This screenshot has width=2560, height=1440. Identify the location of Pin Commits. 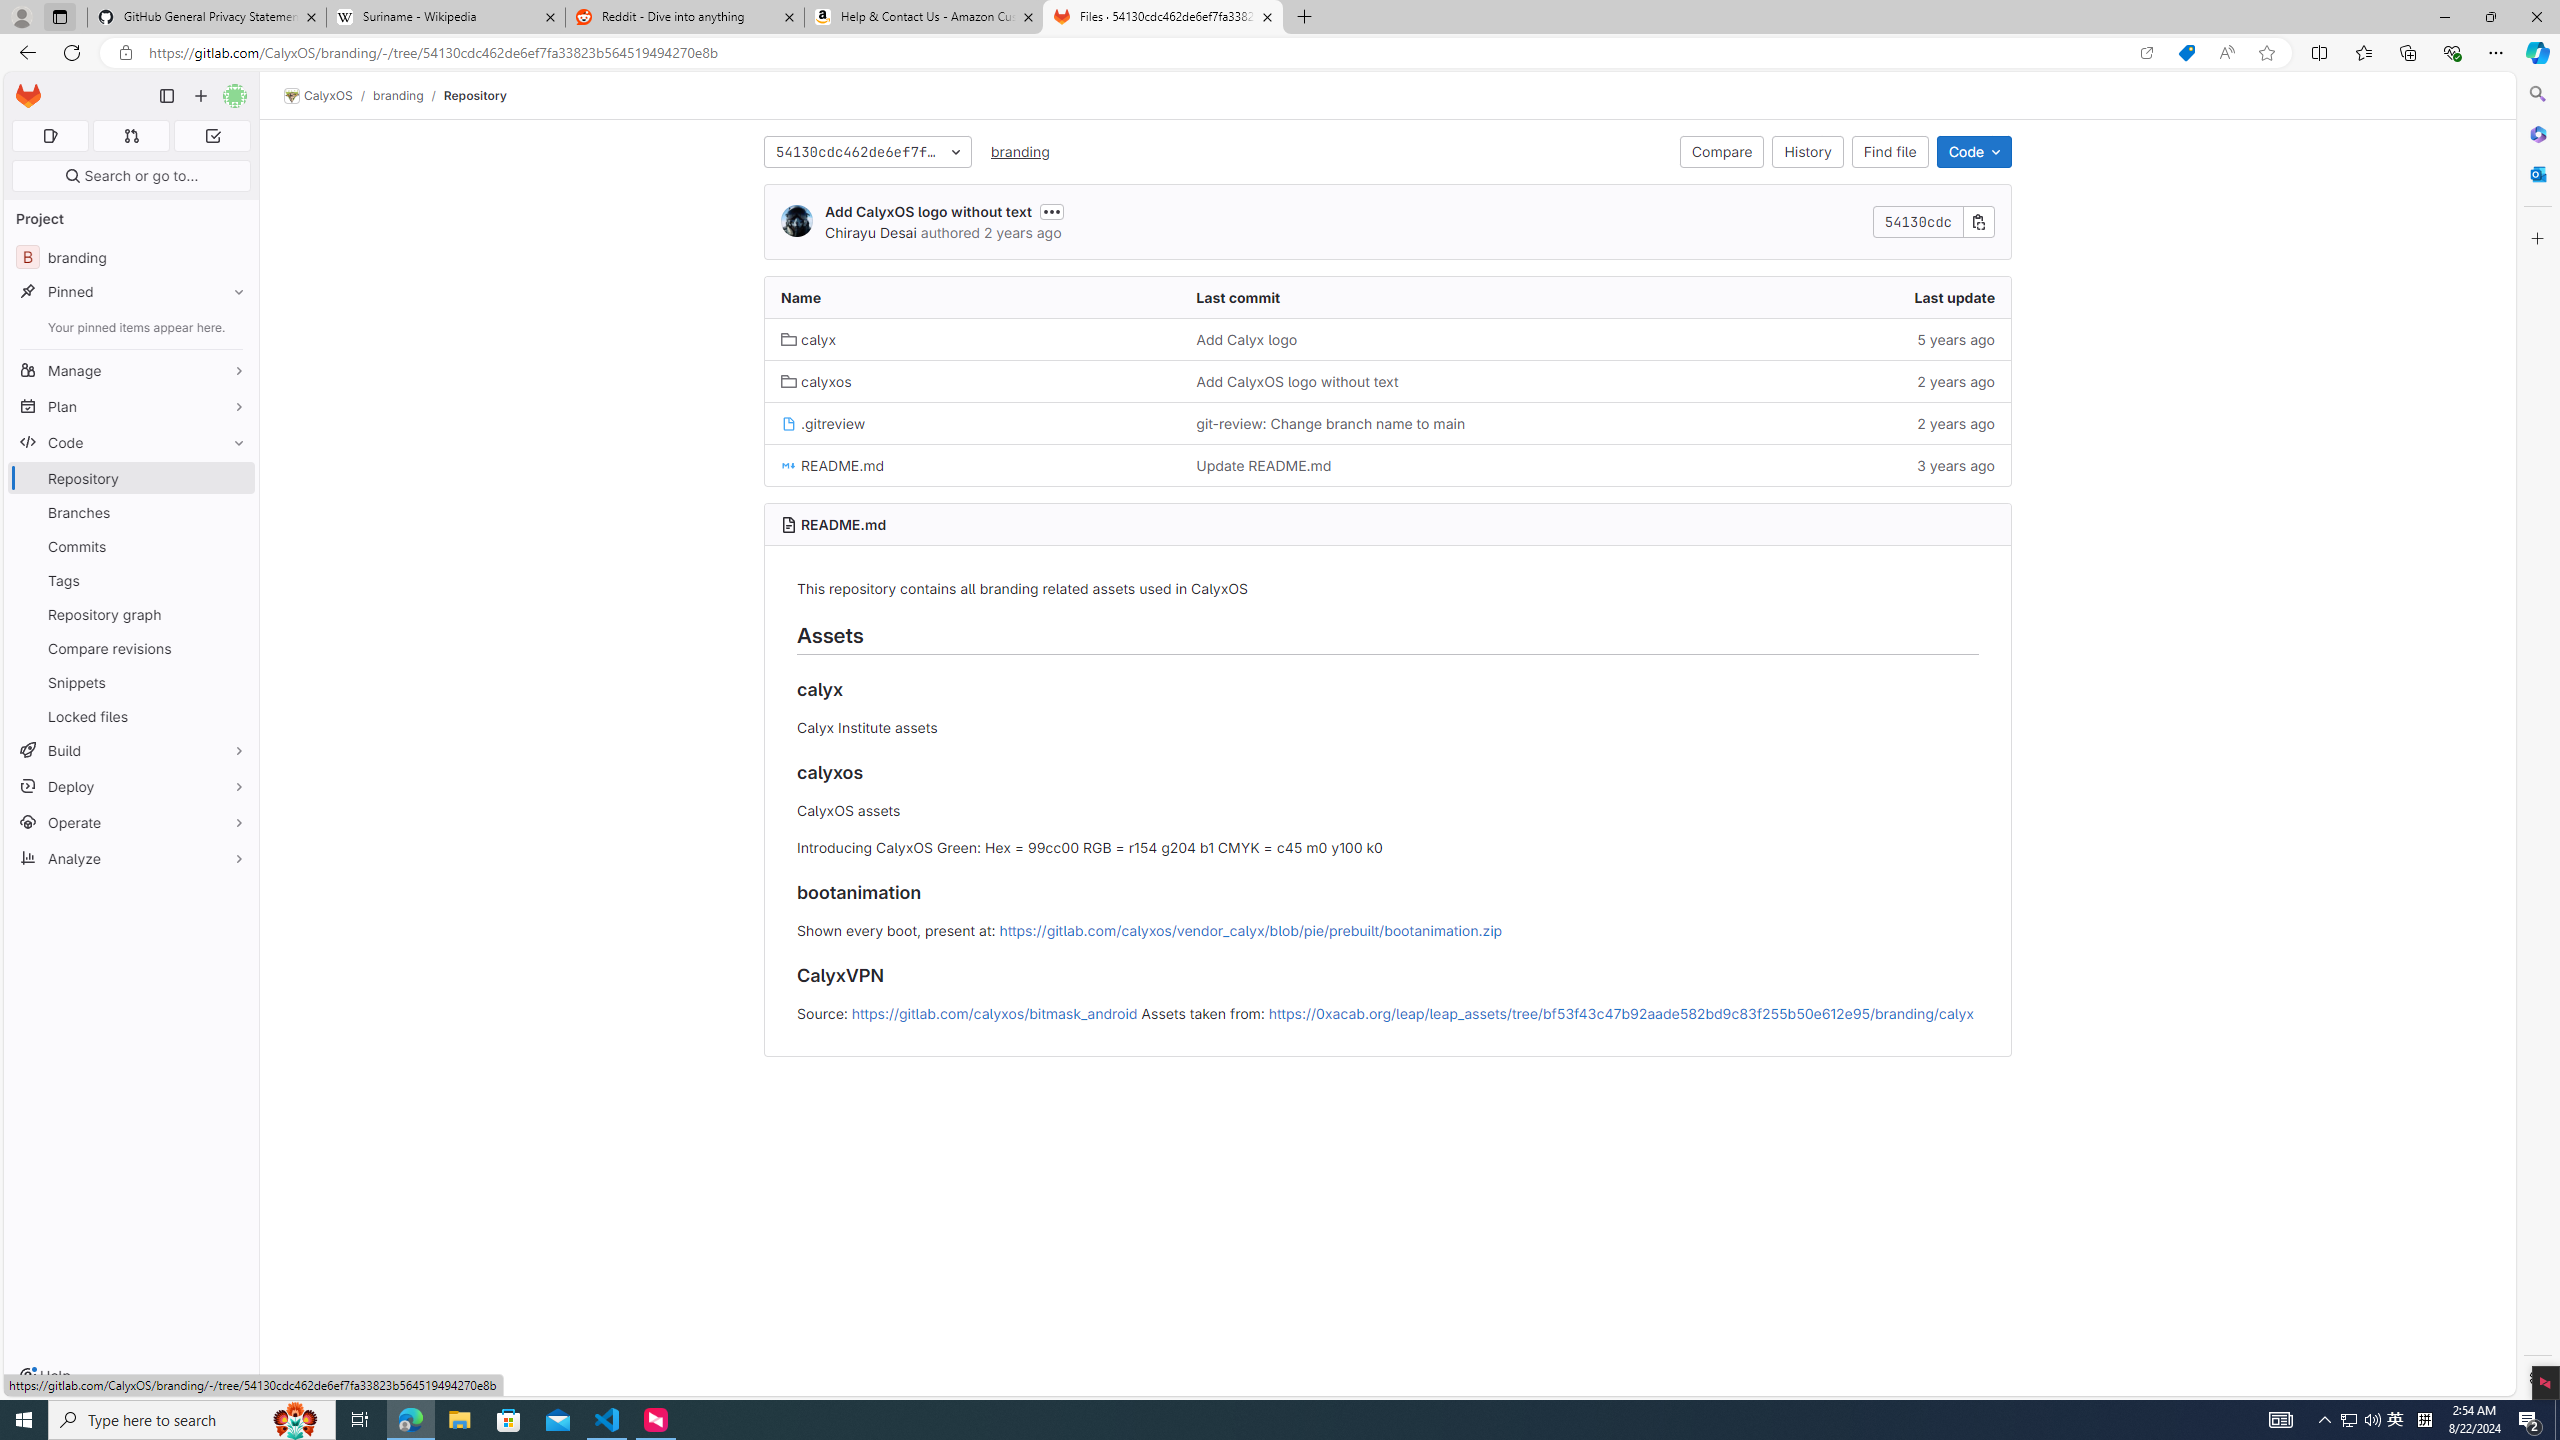
(234, 546).